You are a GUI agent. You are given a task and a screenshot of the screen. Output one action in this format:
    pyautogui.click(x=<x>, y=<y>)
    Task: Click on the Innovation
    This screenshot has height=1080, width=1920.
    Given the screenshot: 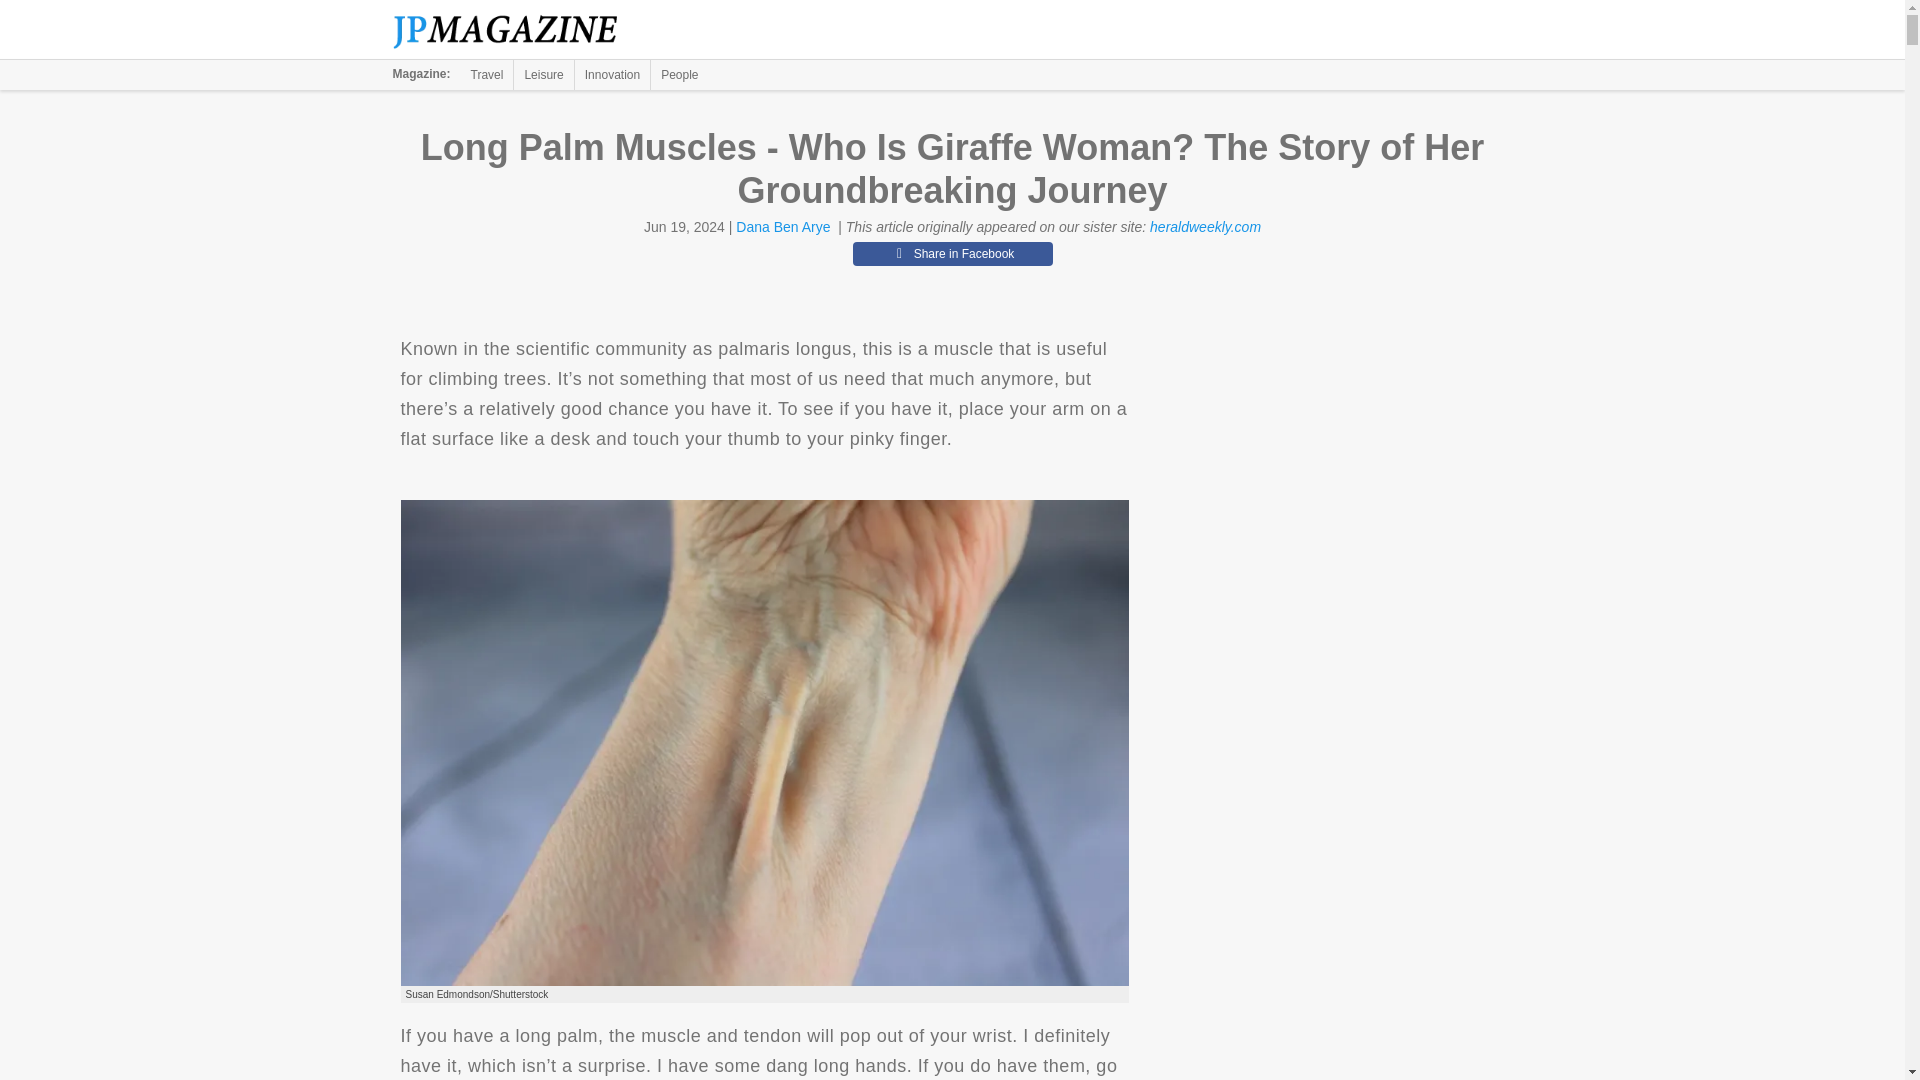 What is the action you would take?
    pyautogui.click(x=612, y=74)
    